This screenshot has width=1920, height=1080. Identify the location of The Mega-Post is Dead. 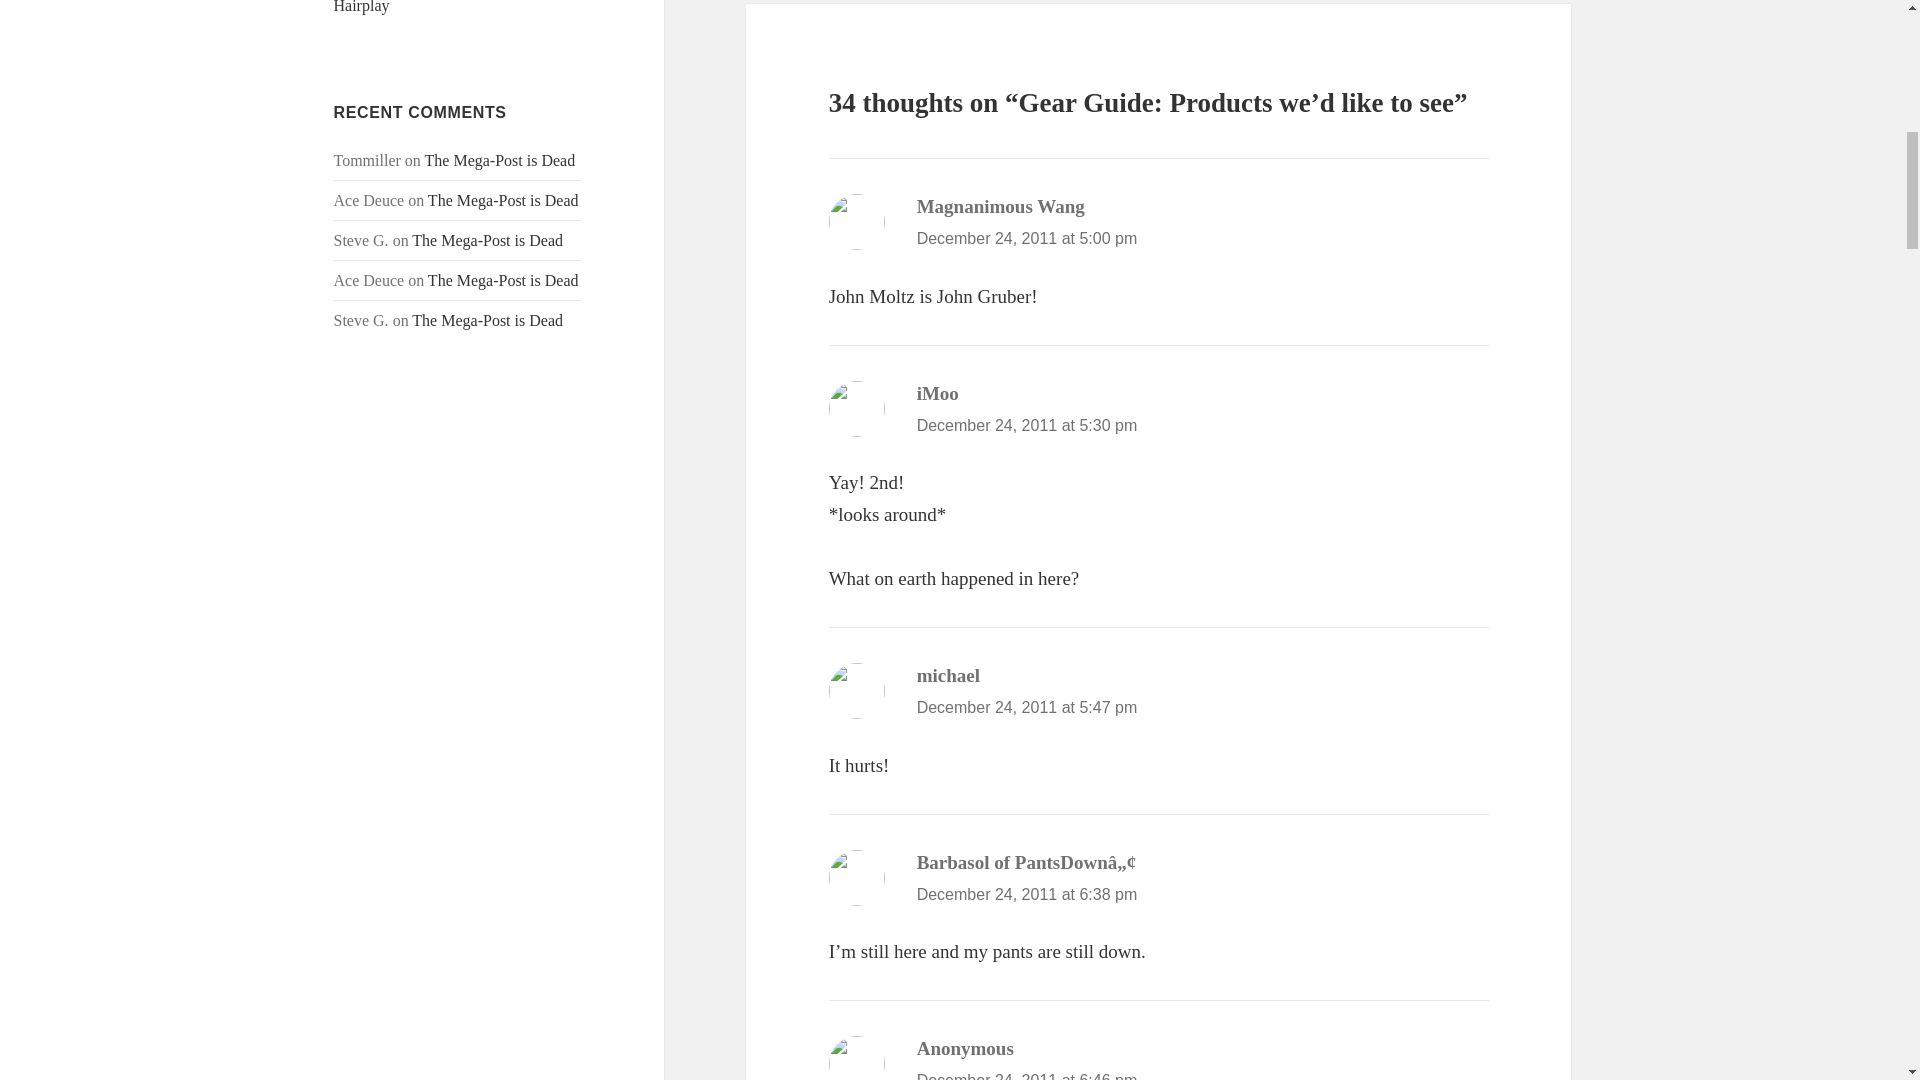
(504, 200).